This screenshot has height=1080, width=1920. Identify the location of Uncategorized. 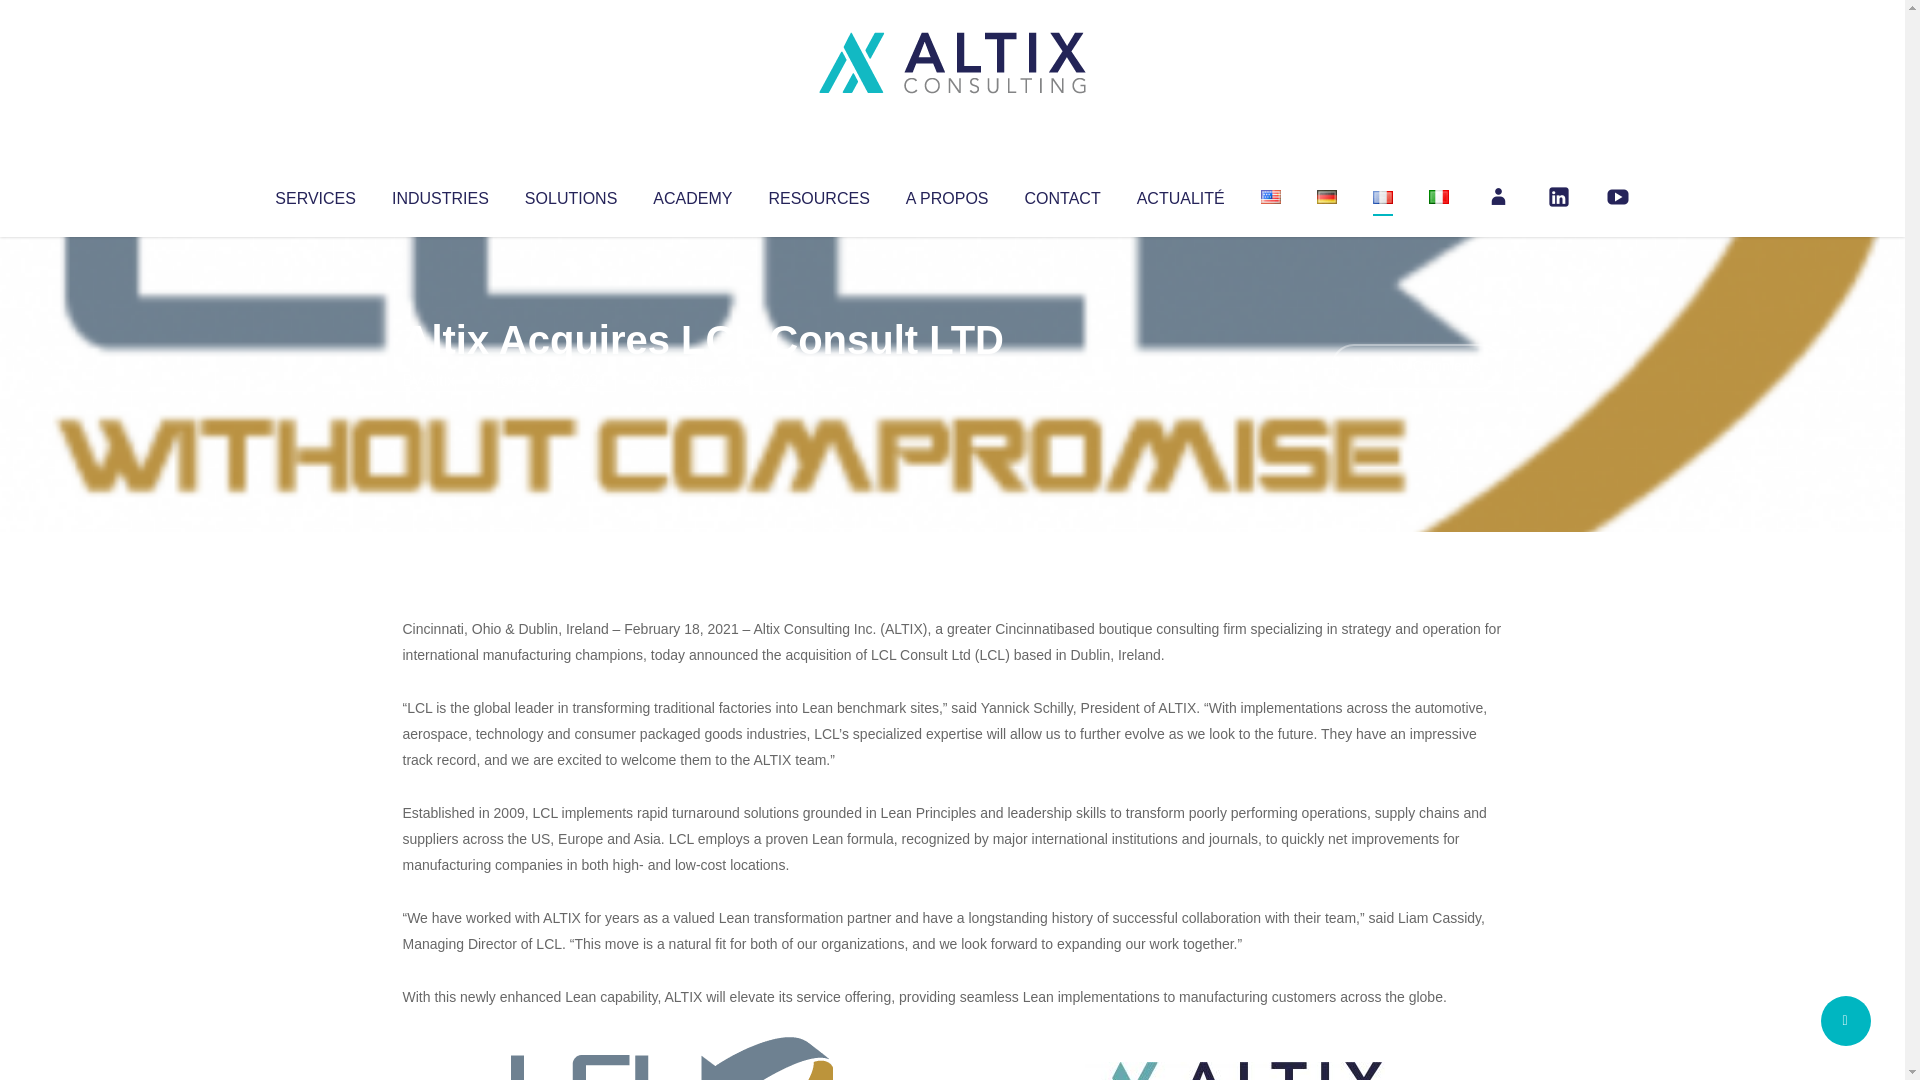
(699, 380).